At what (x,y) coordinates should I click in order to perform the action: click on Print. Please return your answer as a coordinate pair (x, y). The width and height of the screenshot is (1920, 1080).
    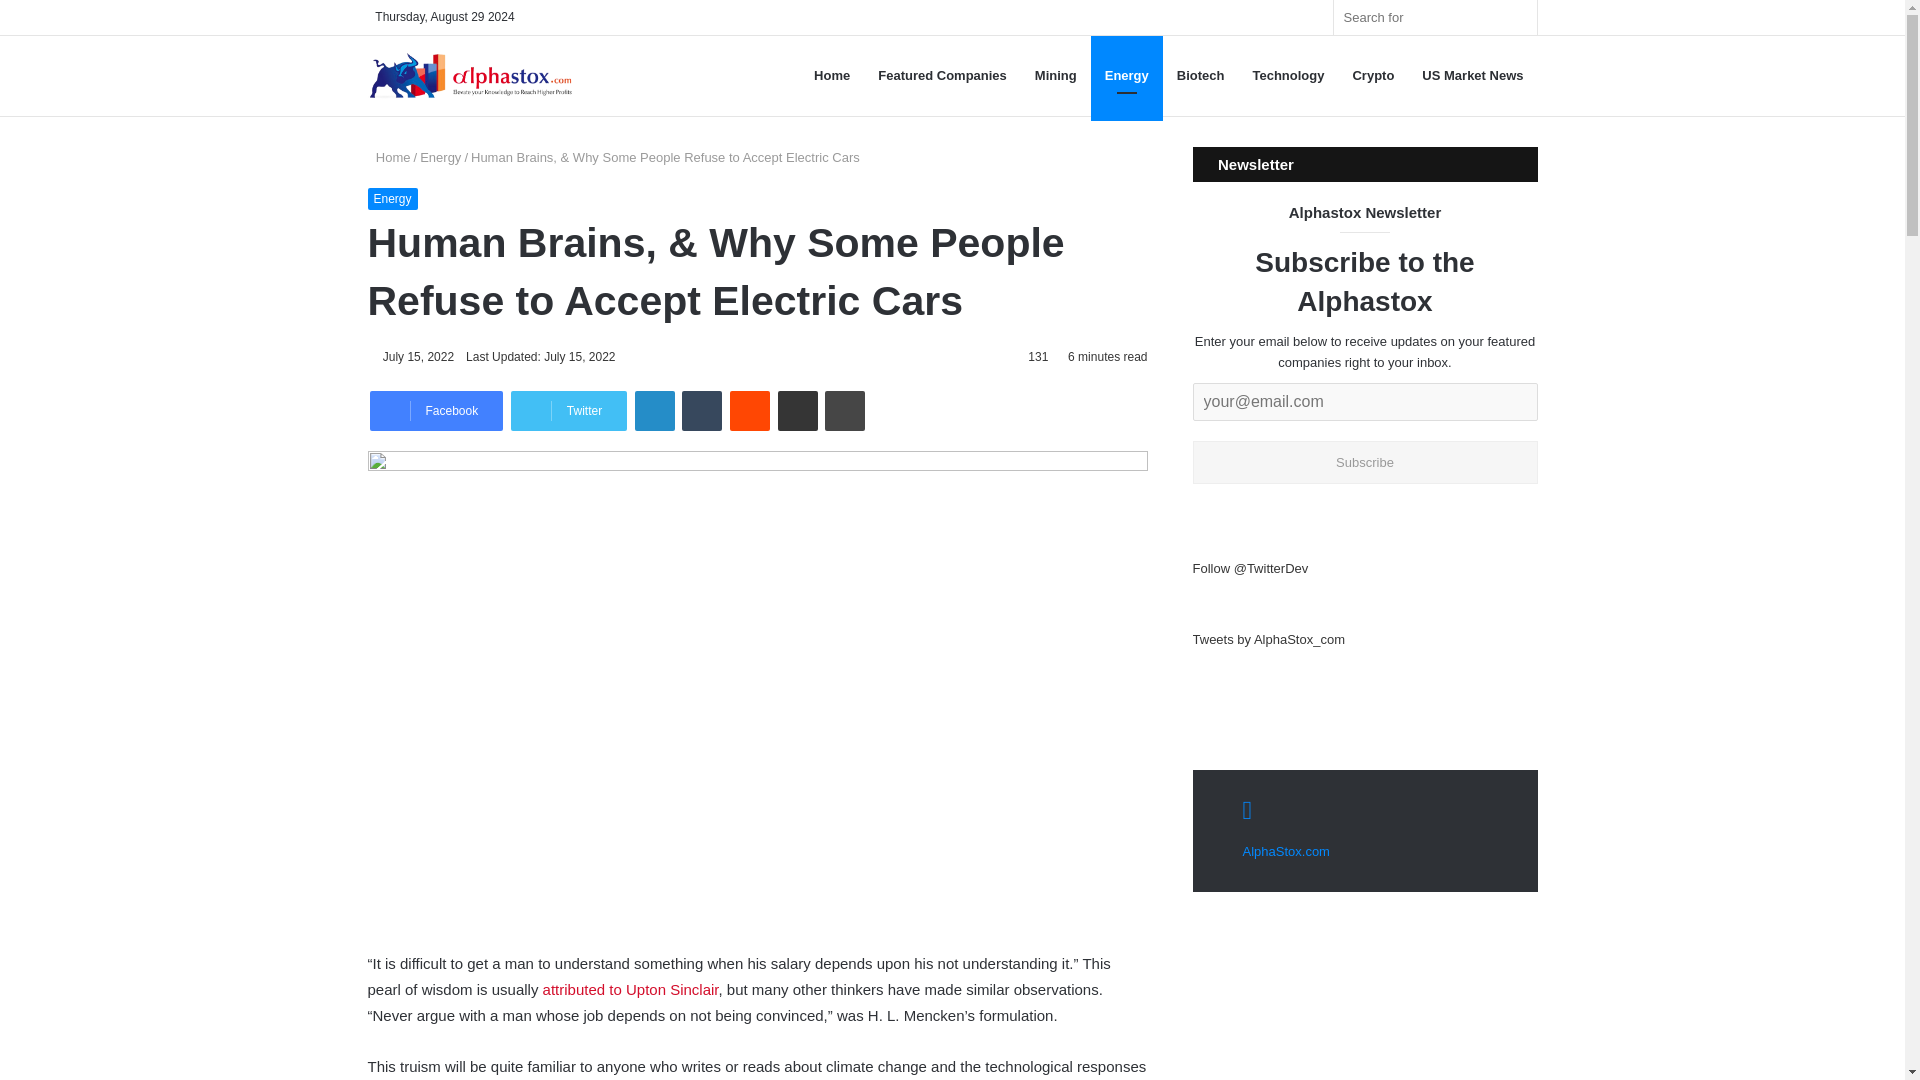
    Looking at the image, I should click on (845, 410).